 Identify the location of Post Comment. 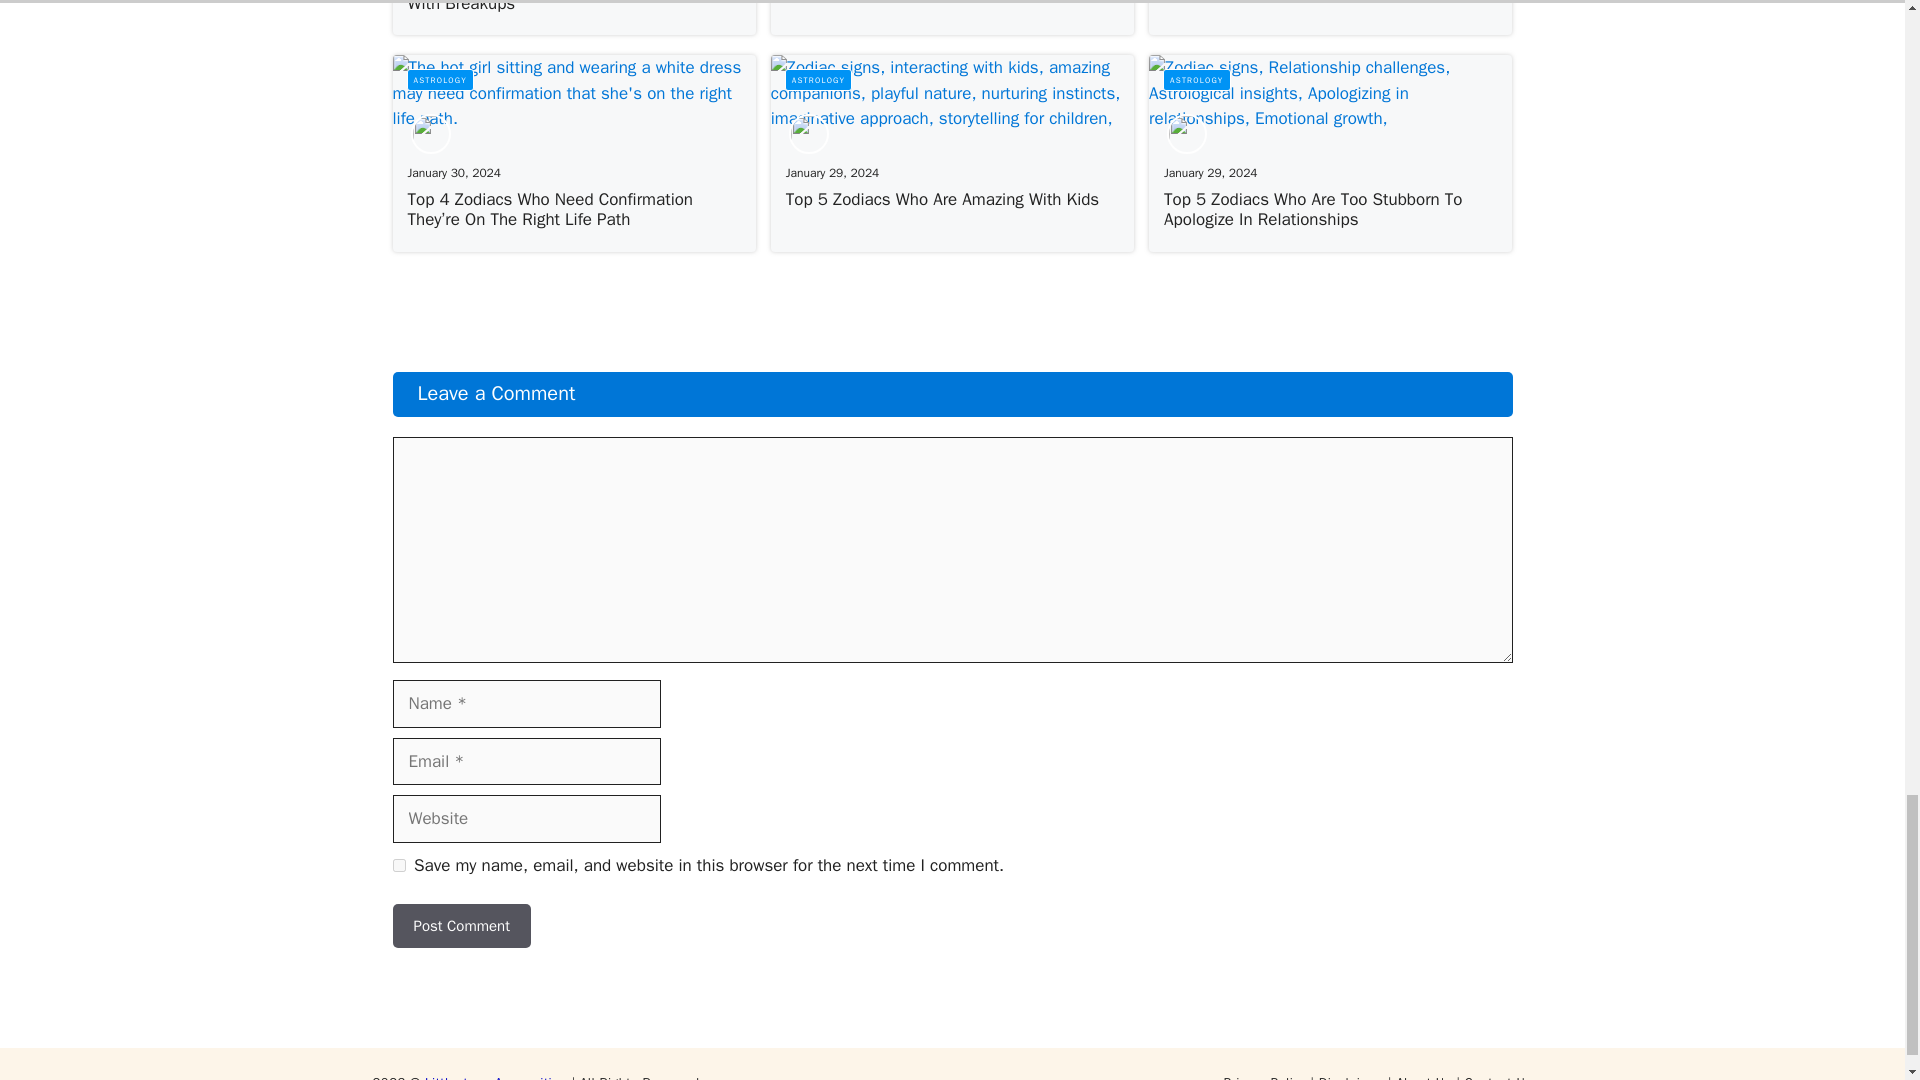
(460, 926).